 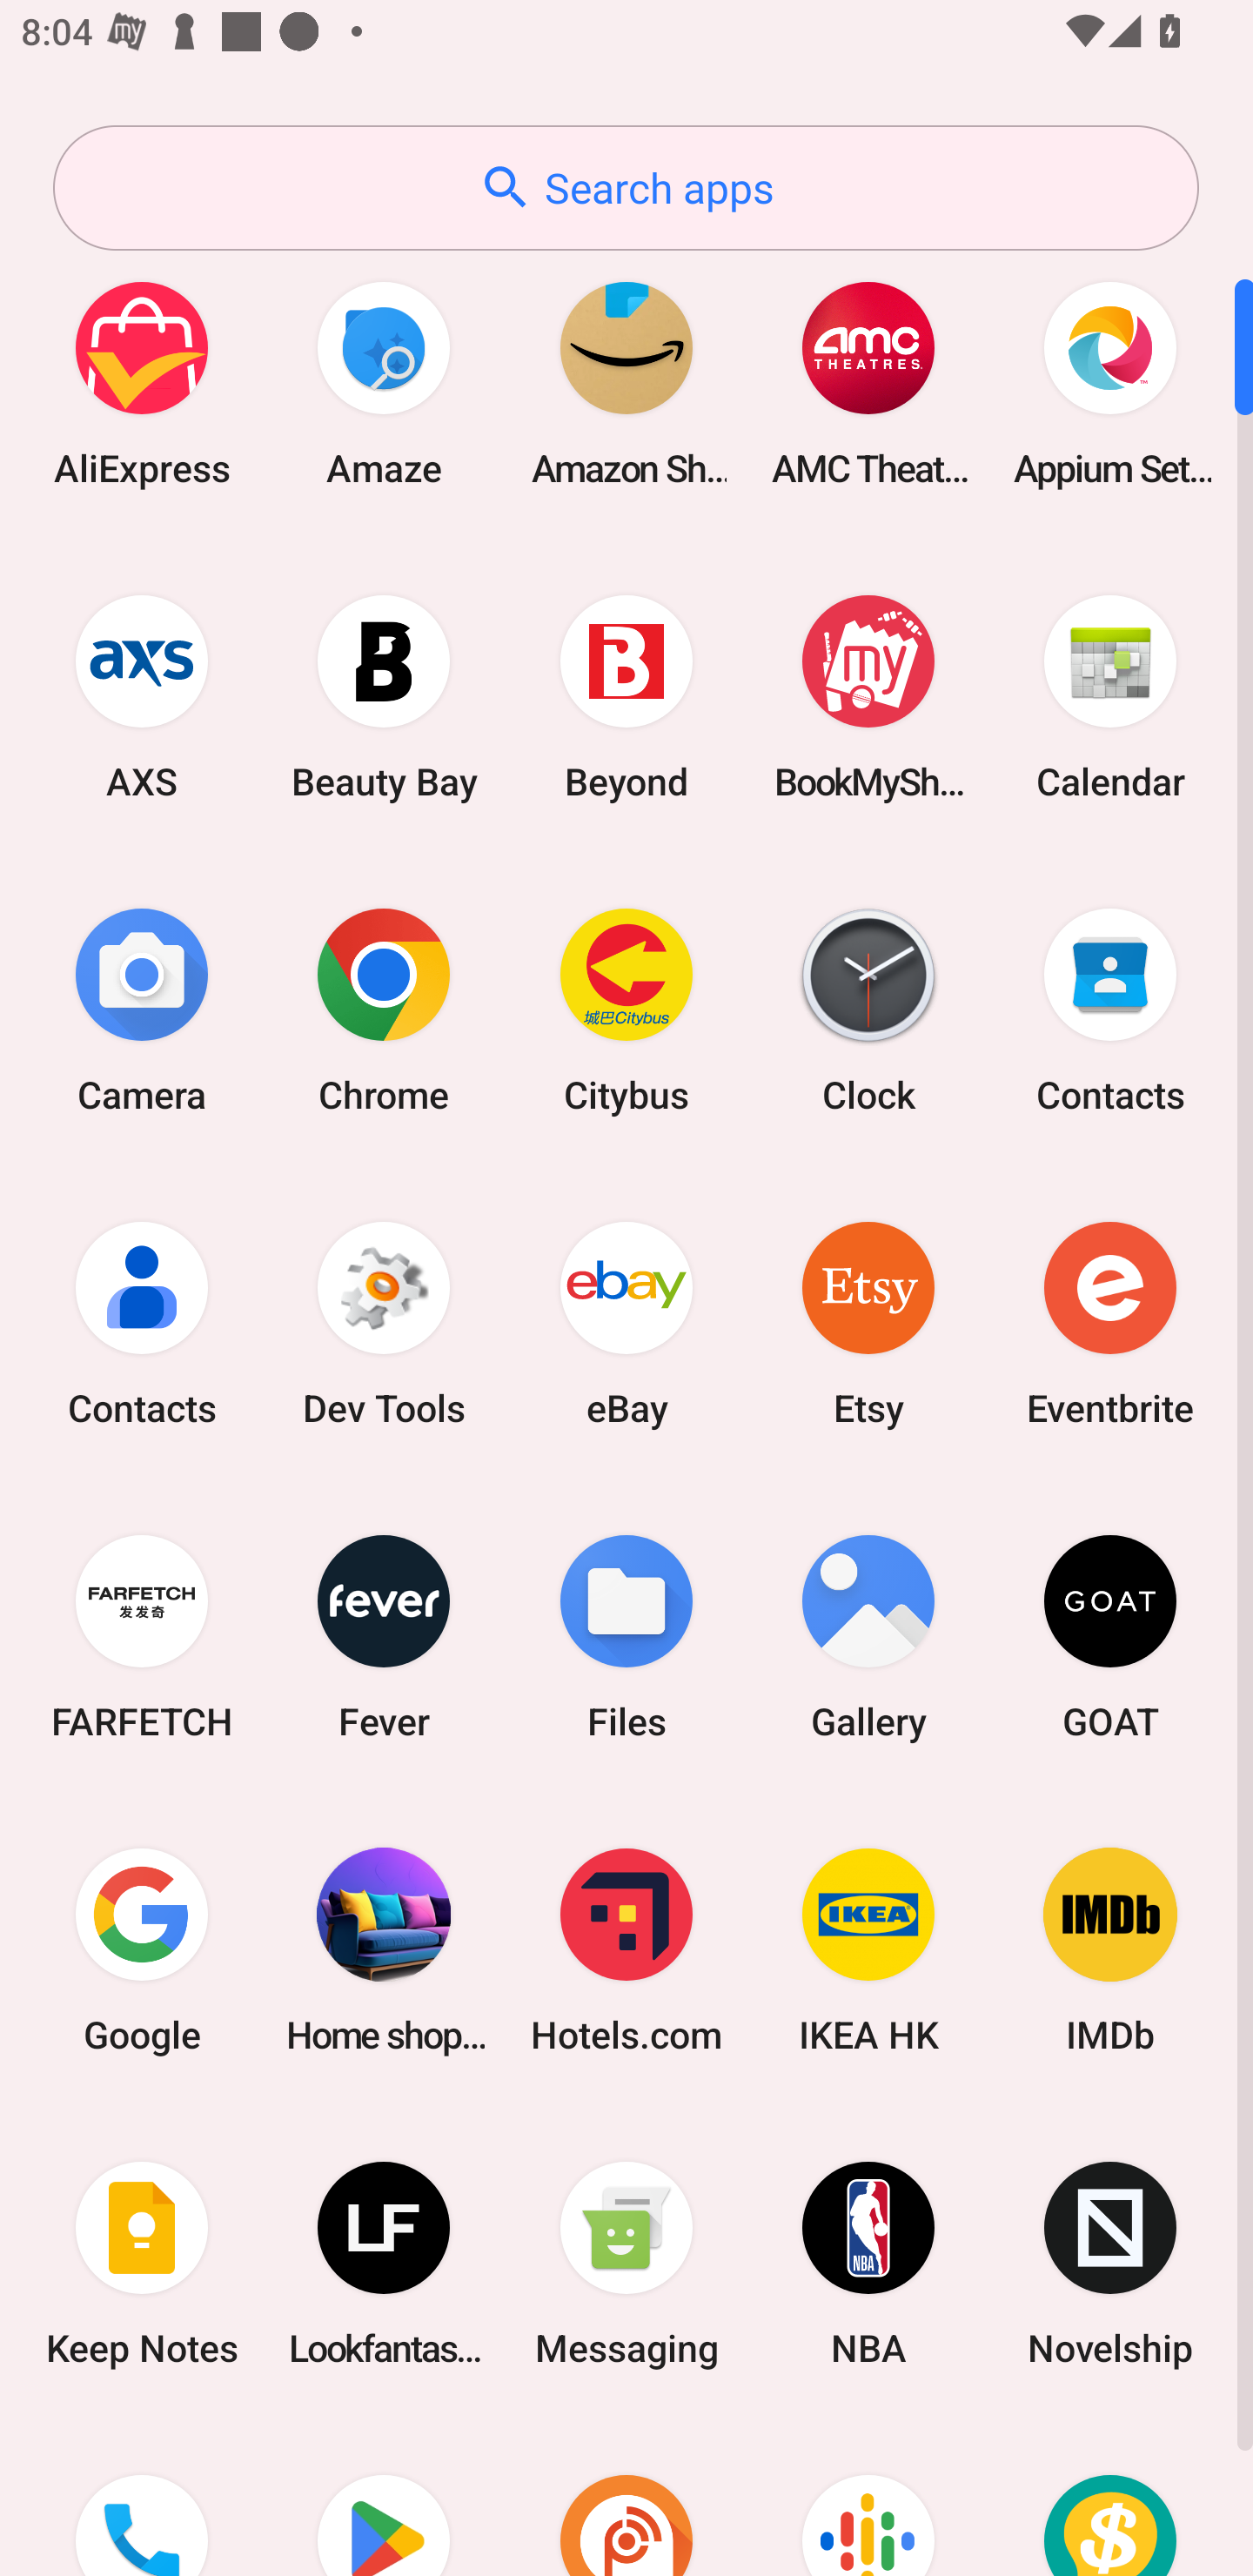 What do you see at coordinates (1110, 383) in the screenshot?
I see `Appium Settings` at bounding box center [1110, 383].